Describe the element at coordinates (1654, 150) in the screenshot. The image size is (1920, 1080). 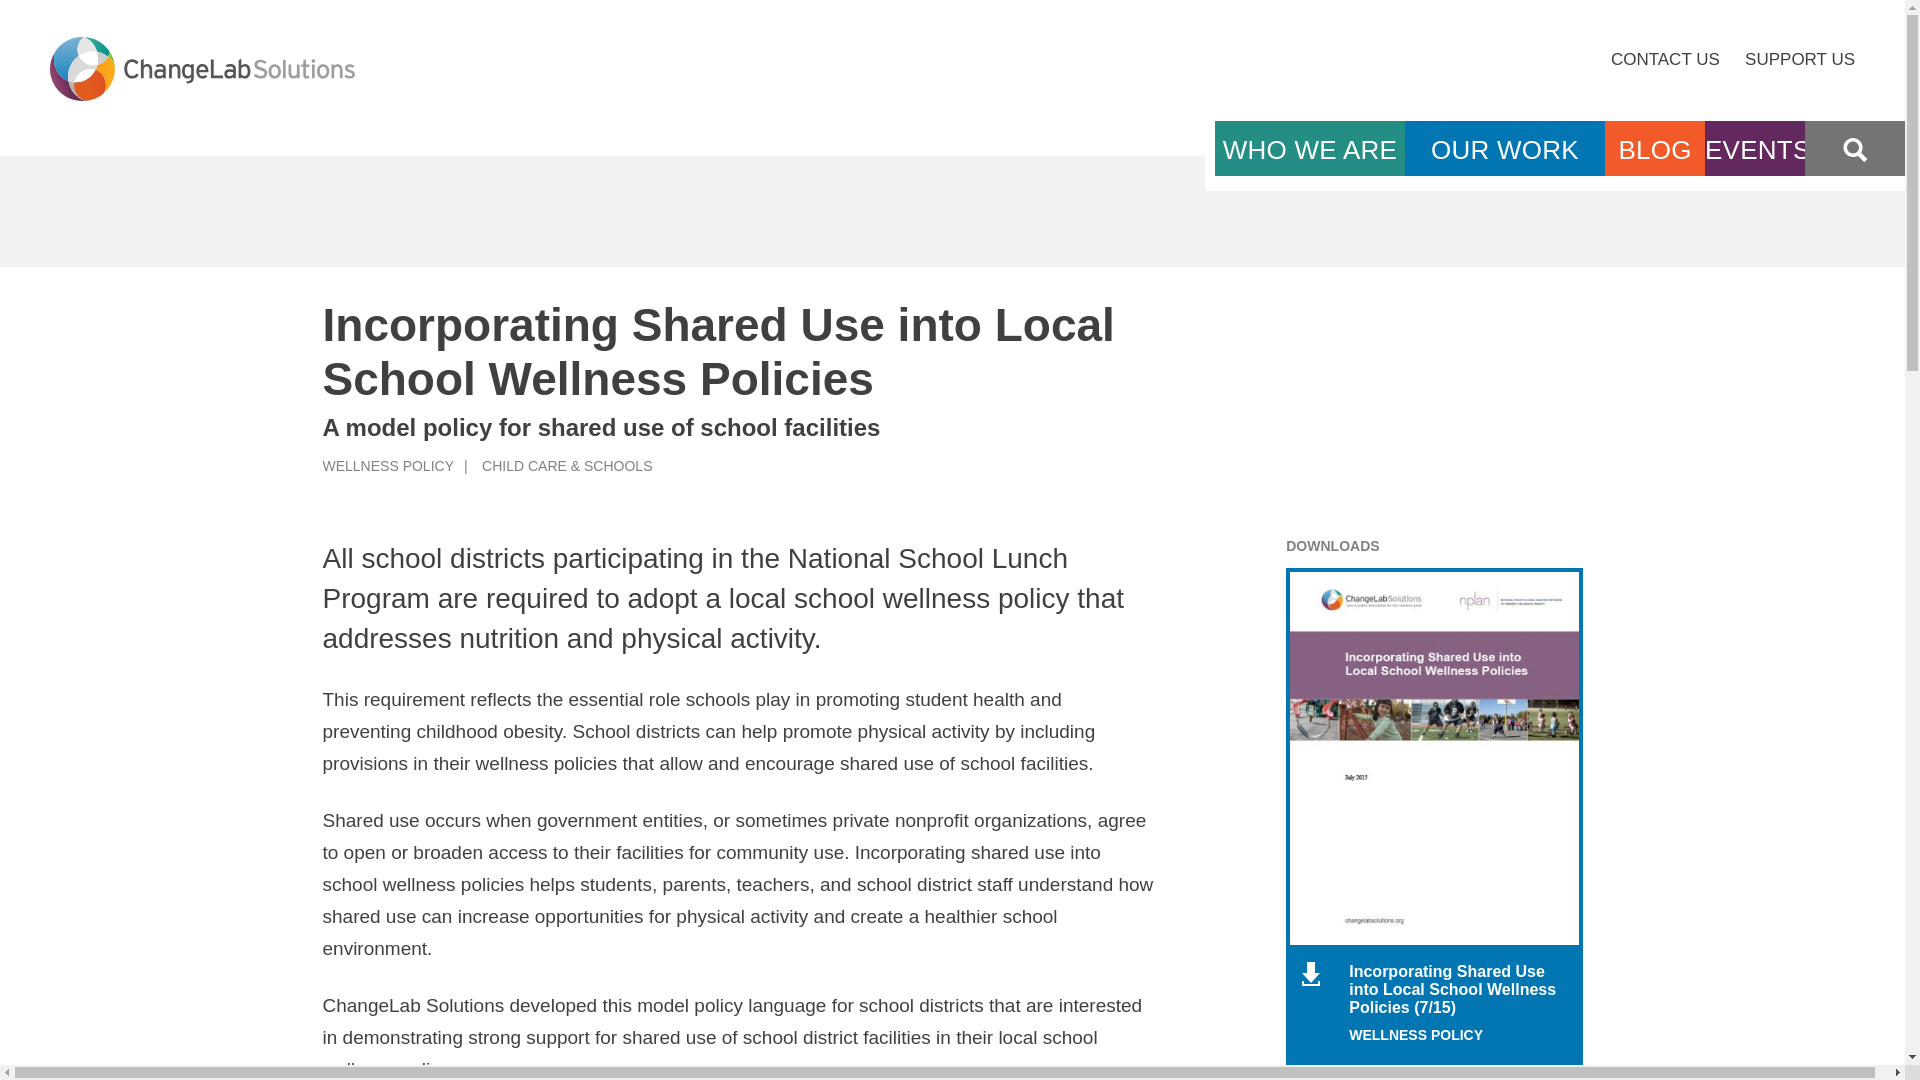
I see `Blog` at that location.